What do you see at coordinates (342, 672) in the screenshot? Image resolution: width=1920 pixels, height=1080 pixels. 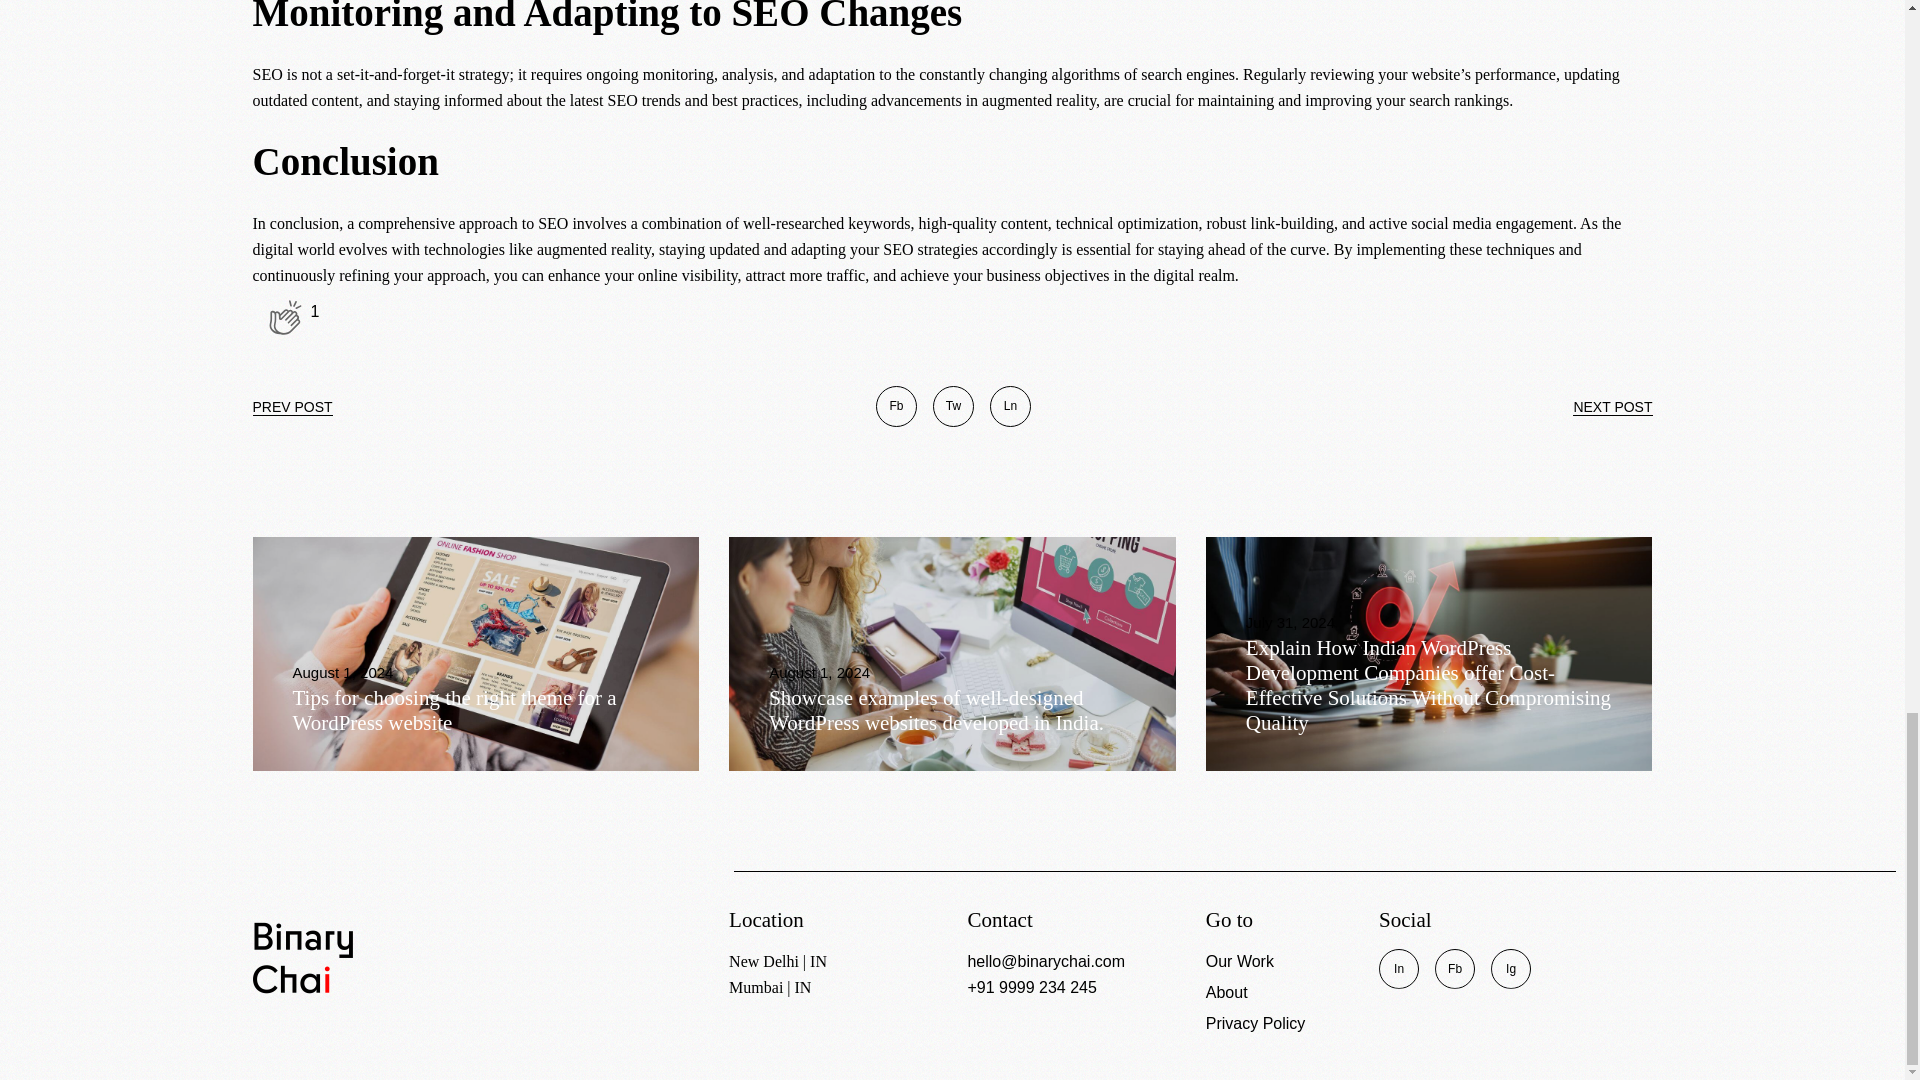 I see `August 1, 2024` at bounding box center [342, 672].